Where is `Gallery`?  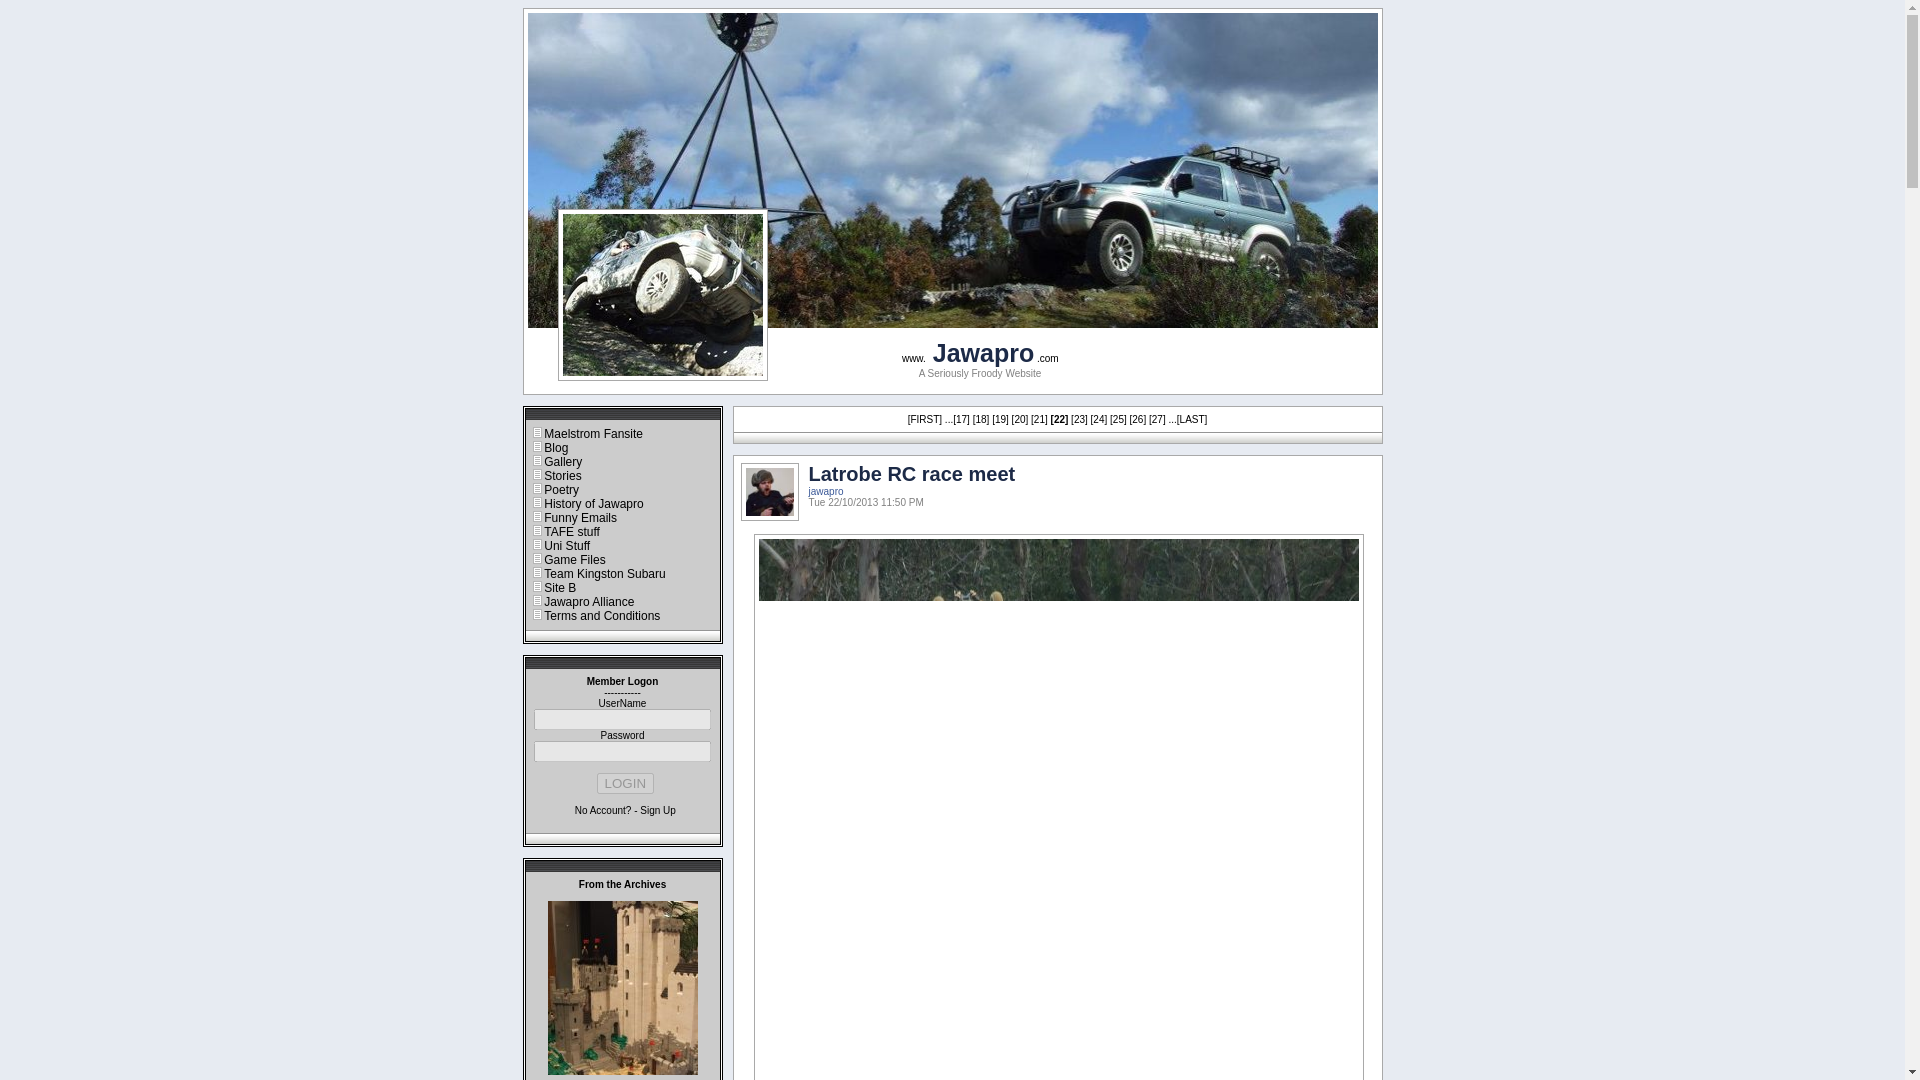 Gallery is located at coordinates (562, 461).